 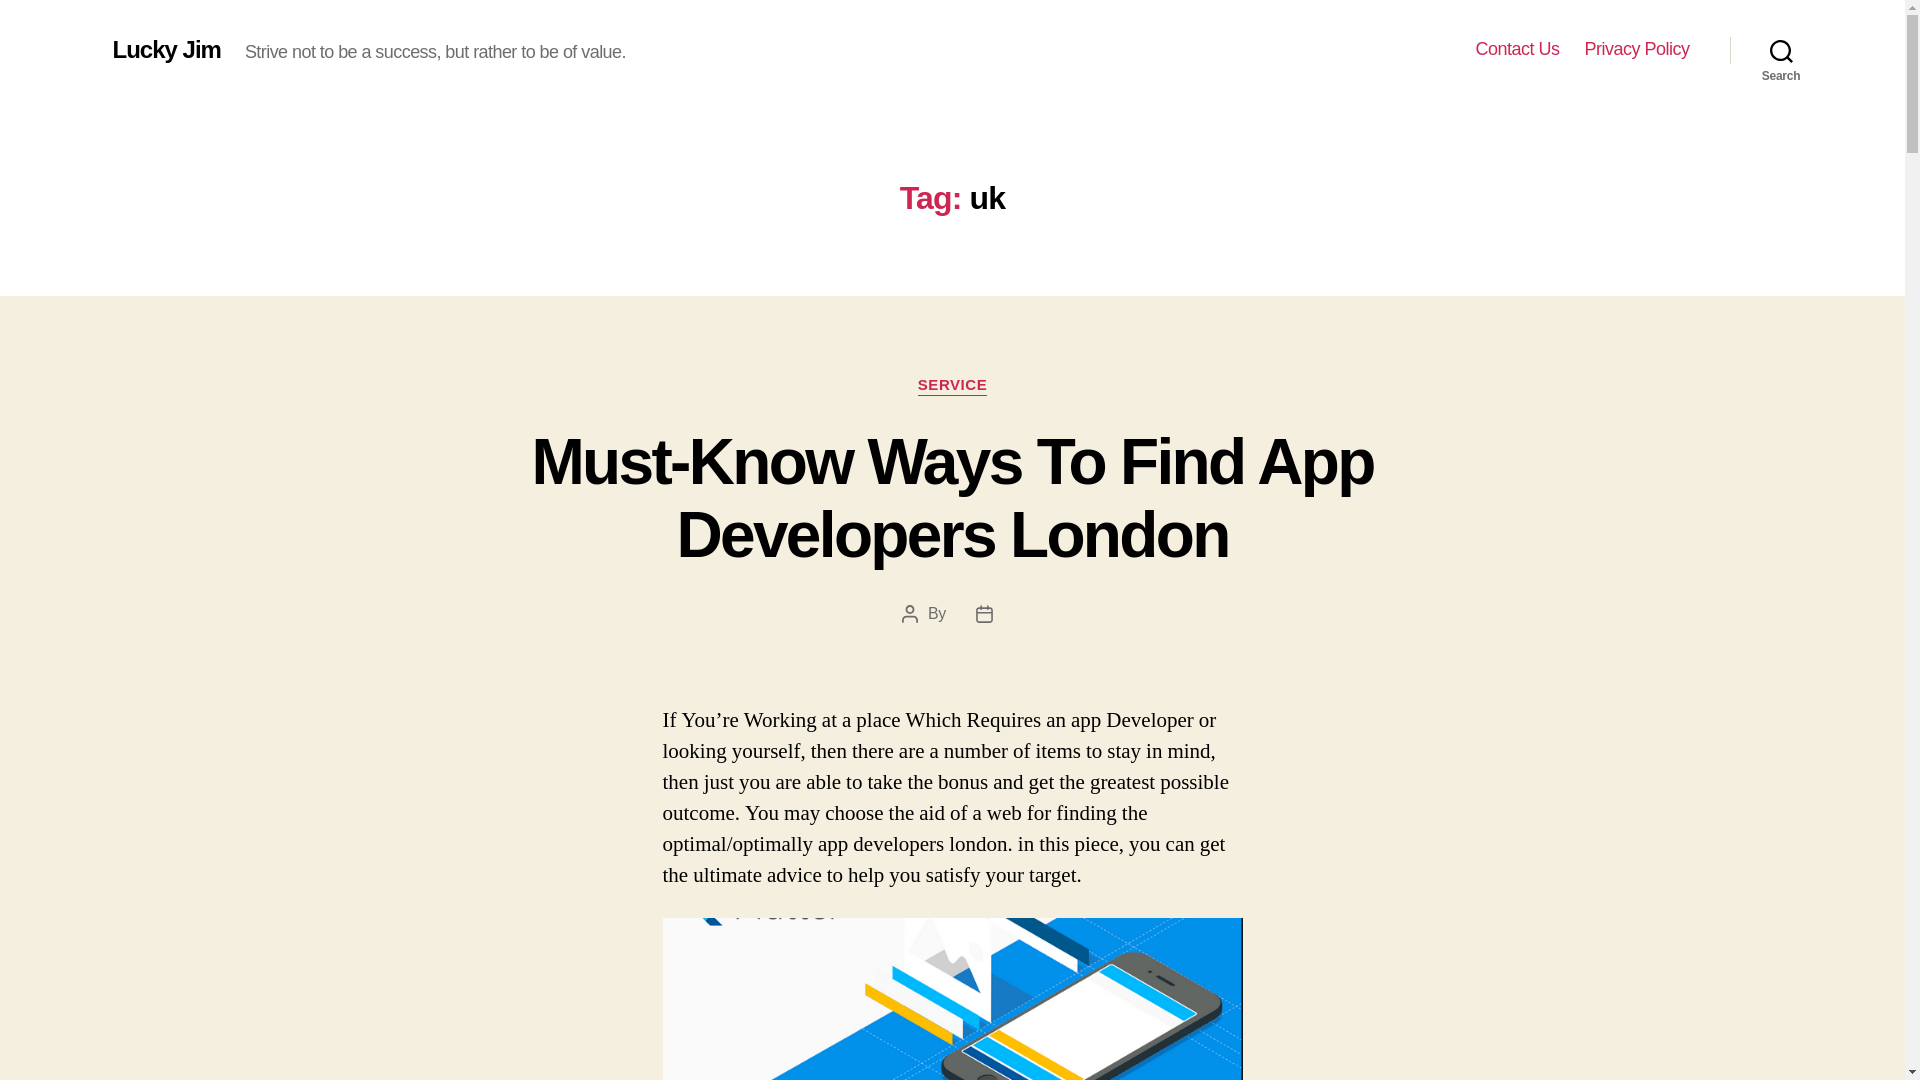 I want to click on Privacy Policy, so click(x=1636, y=49).